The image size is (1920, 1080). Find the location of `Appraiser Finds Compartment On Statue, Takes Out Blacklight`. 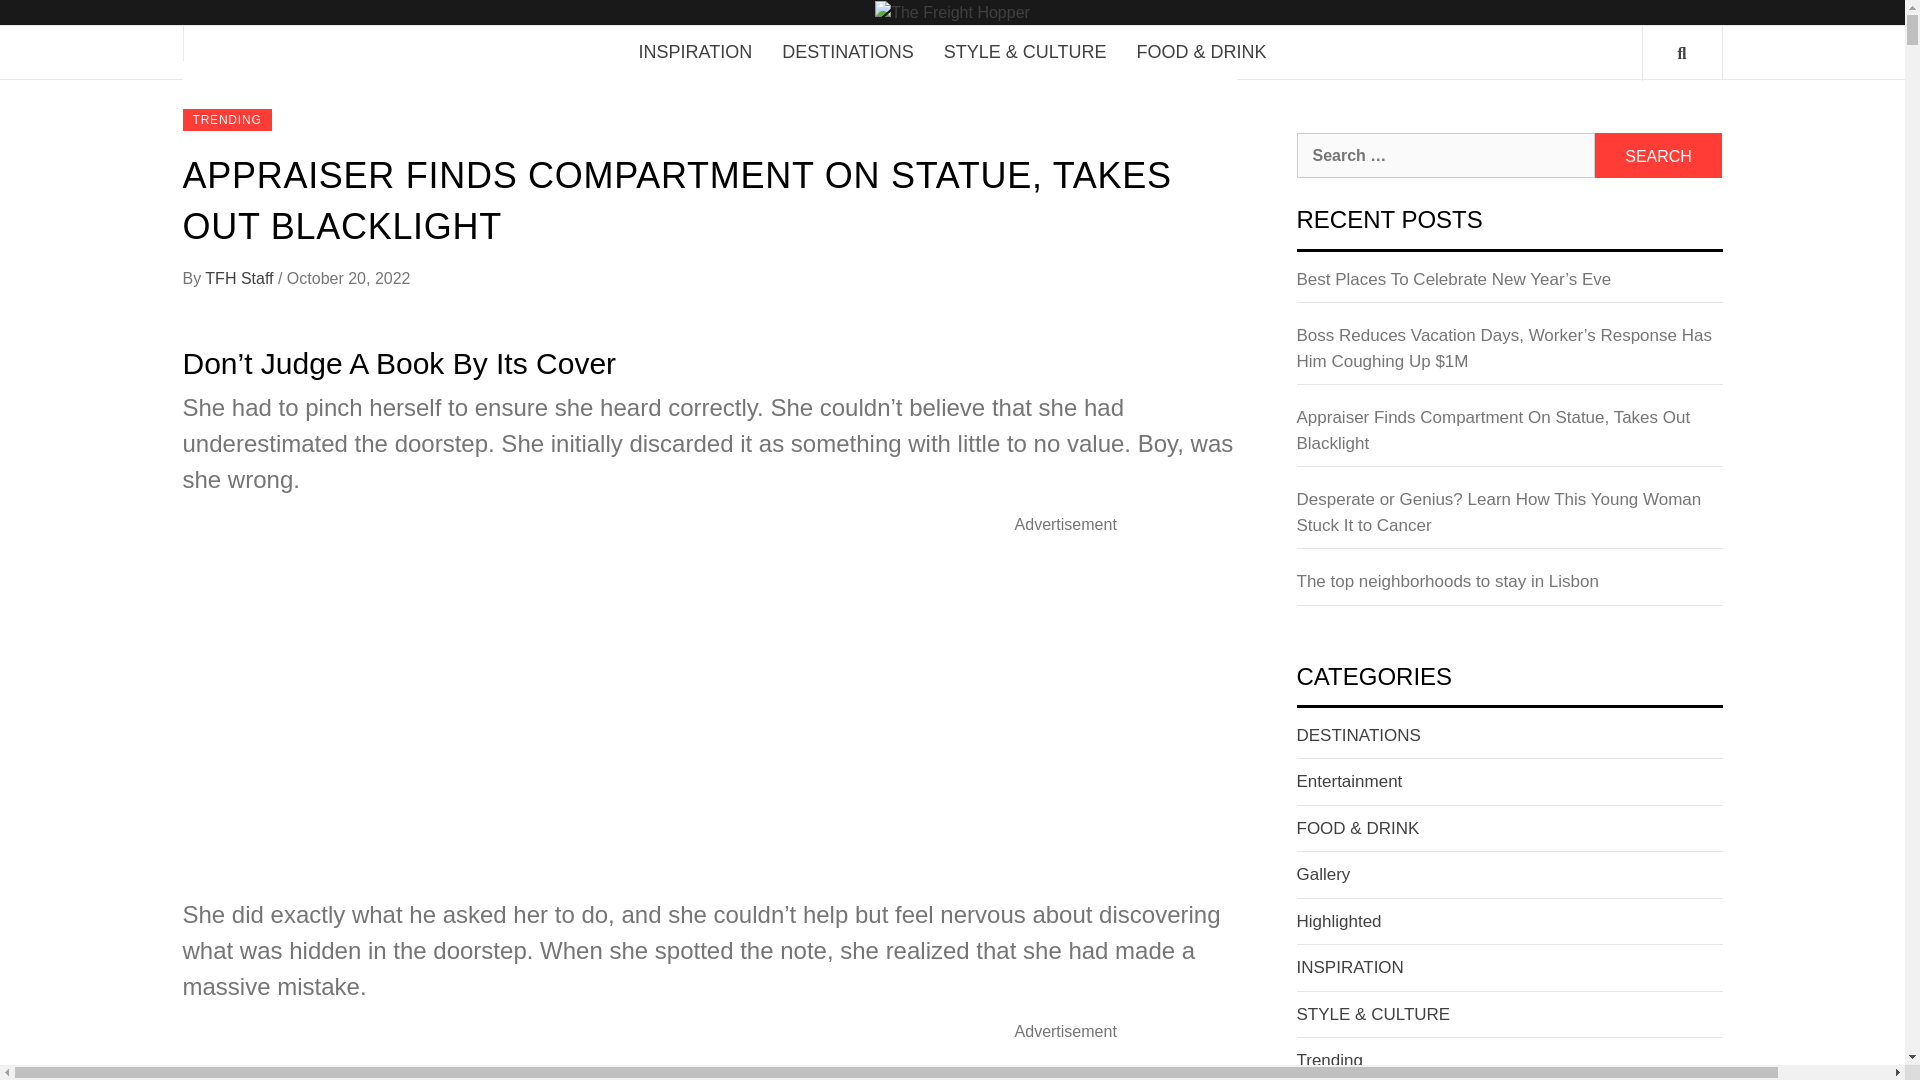

Appraiser Finds Compartment On Statue, Takes Out Blacklight is located at coordinates (1509, 436).